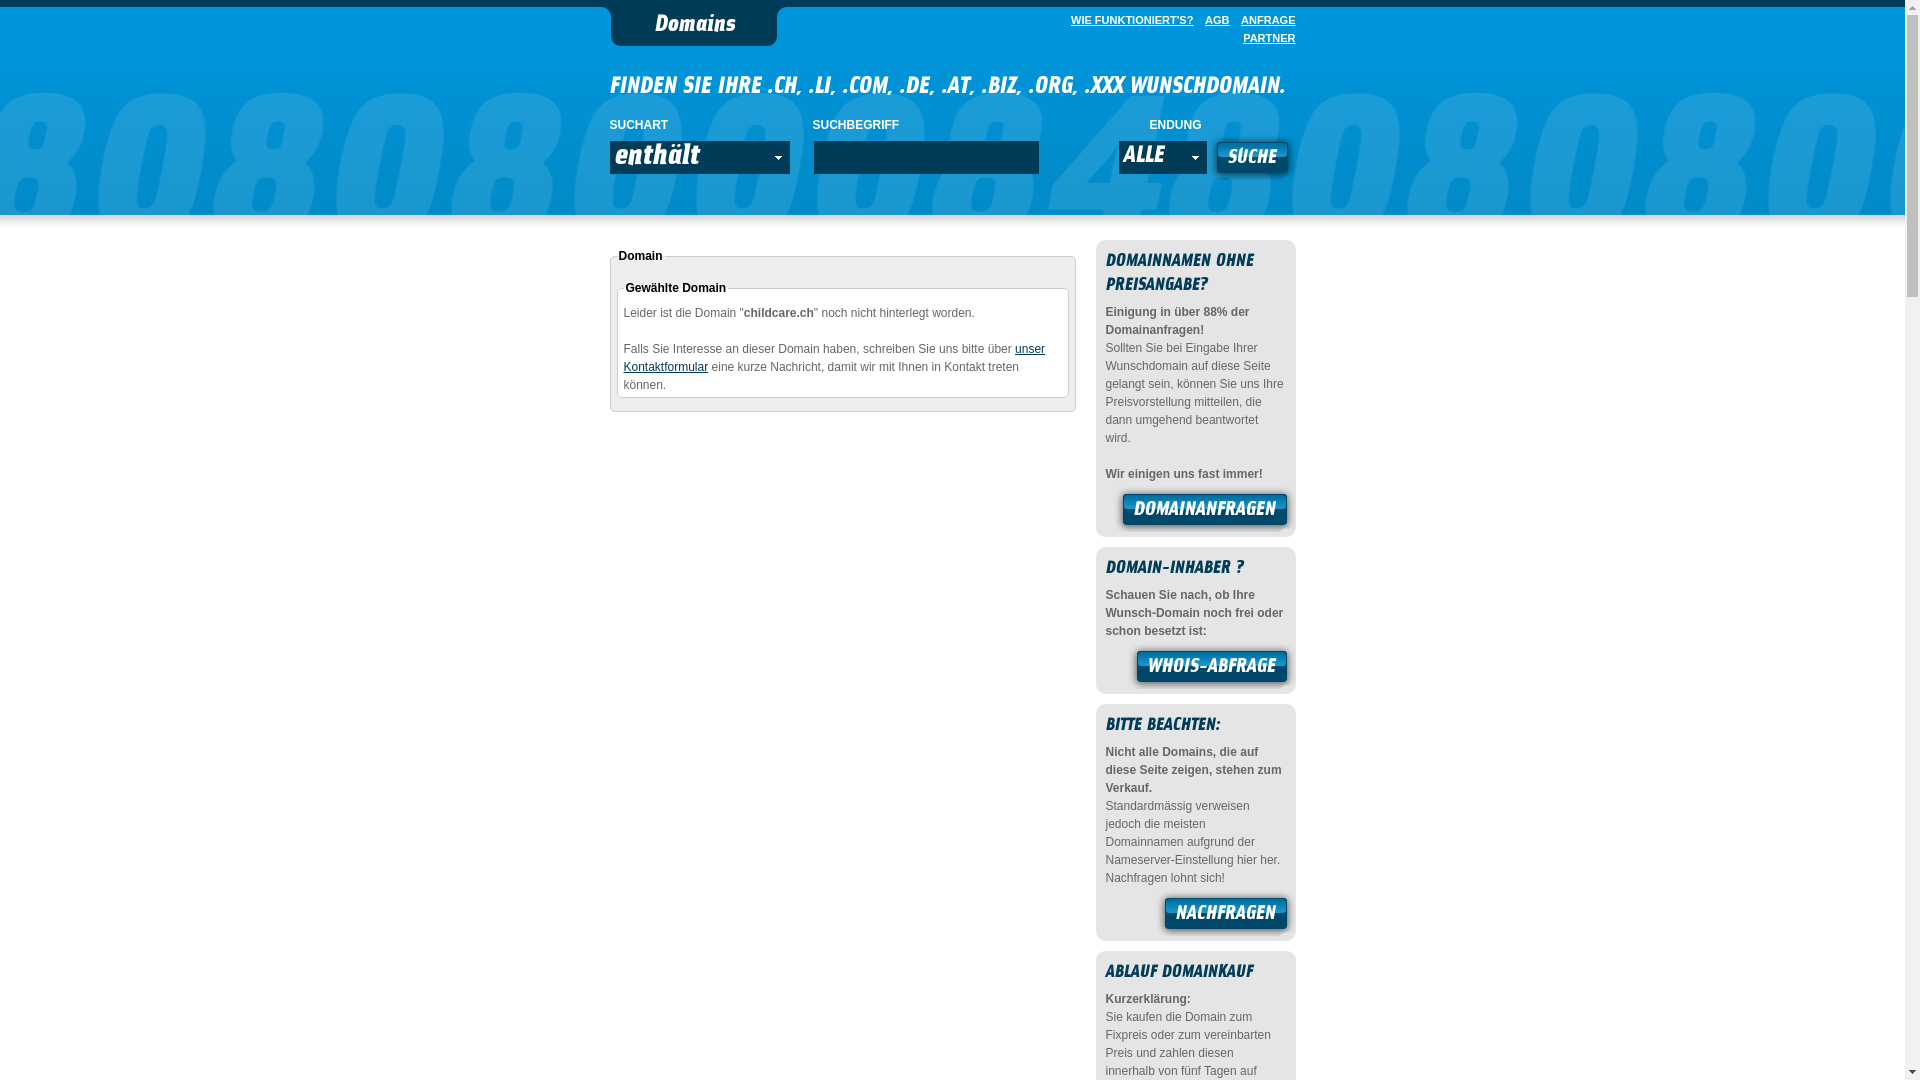  What do you see at coordinates (1213, 20) in the screenshot?
I see `AGB` at bounding box center [1213, 20].